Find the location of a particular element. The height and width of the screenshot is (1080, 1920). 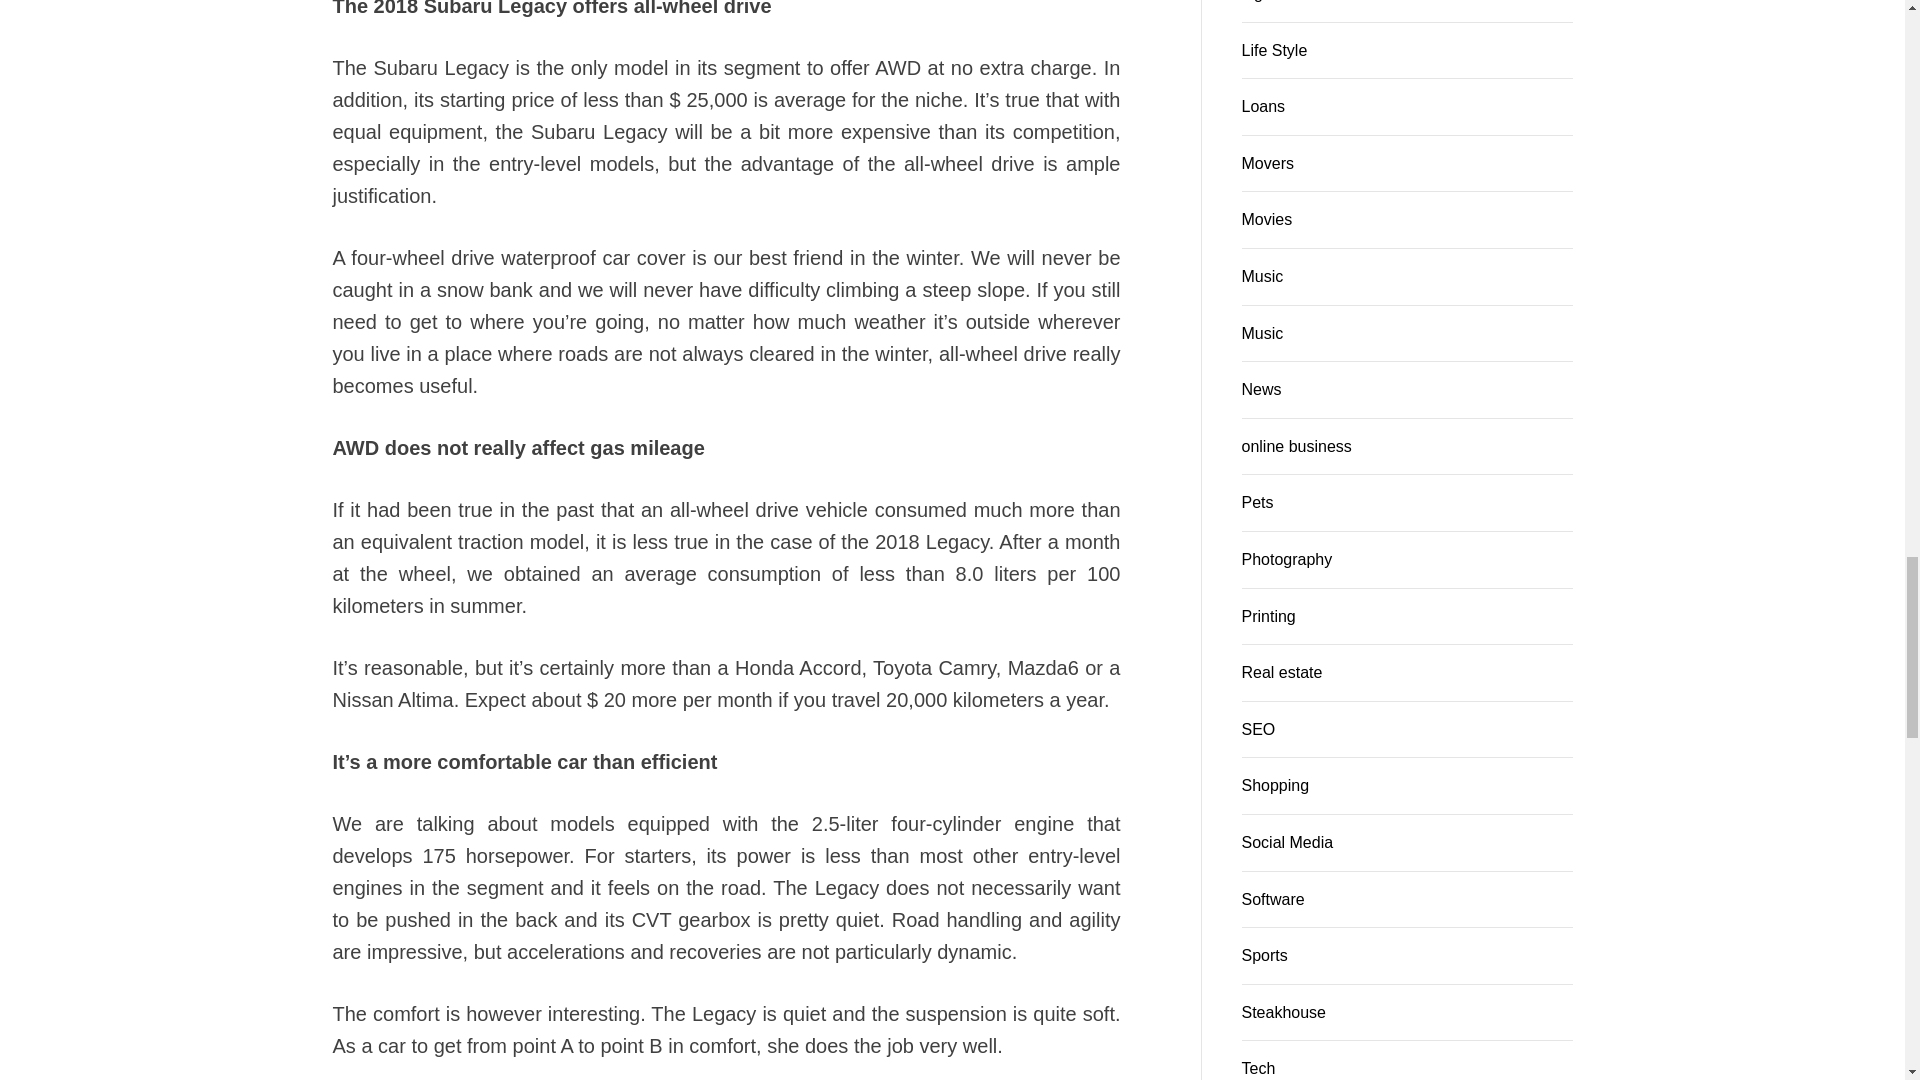

Friday is located at coordinates (1454, 545).